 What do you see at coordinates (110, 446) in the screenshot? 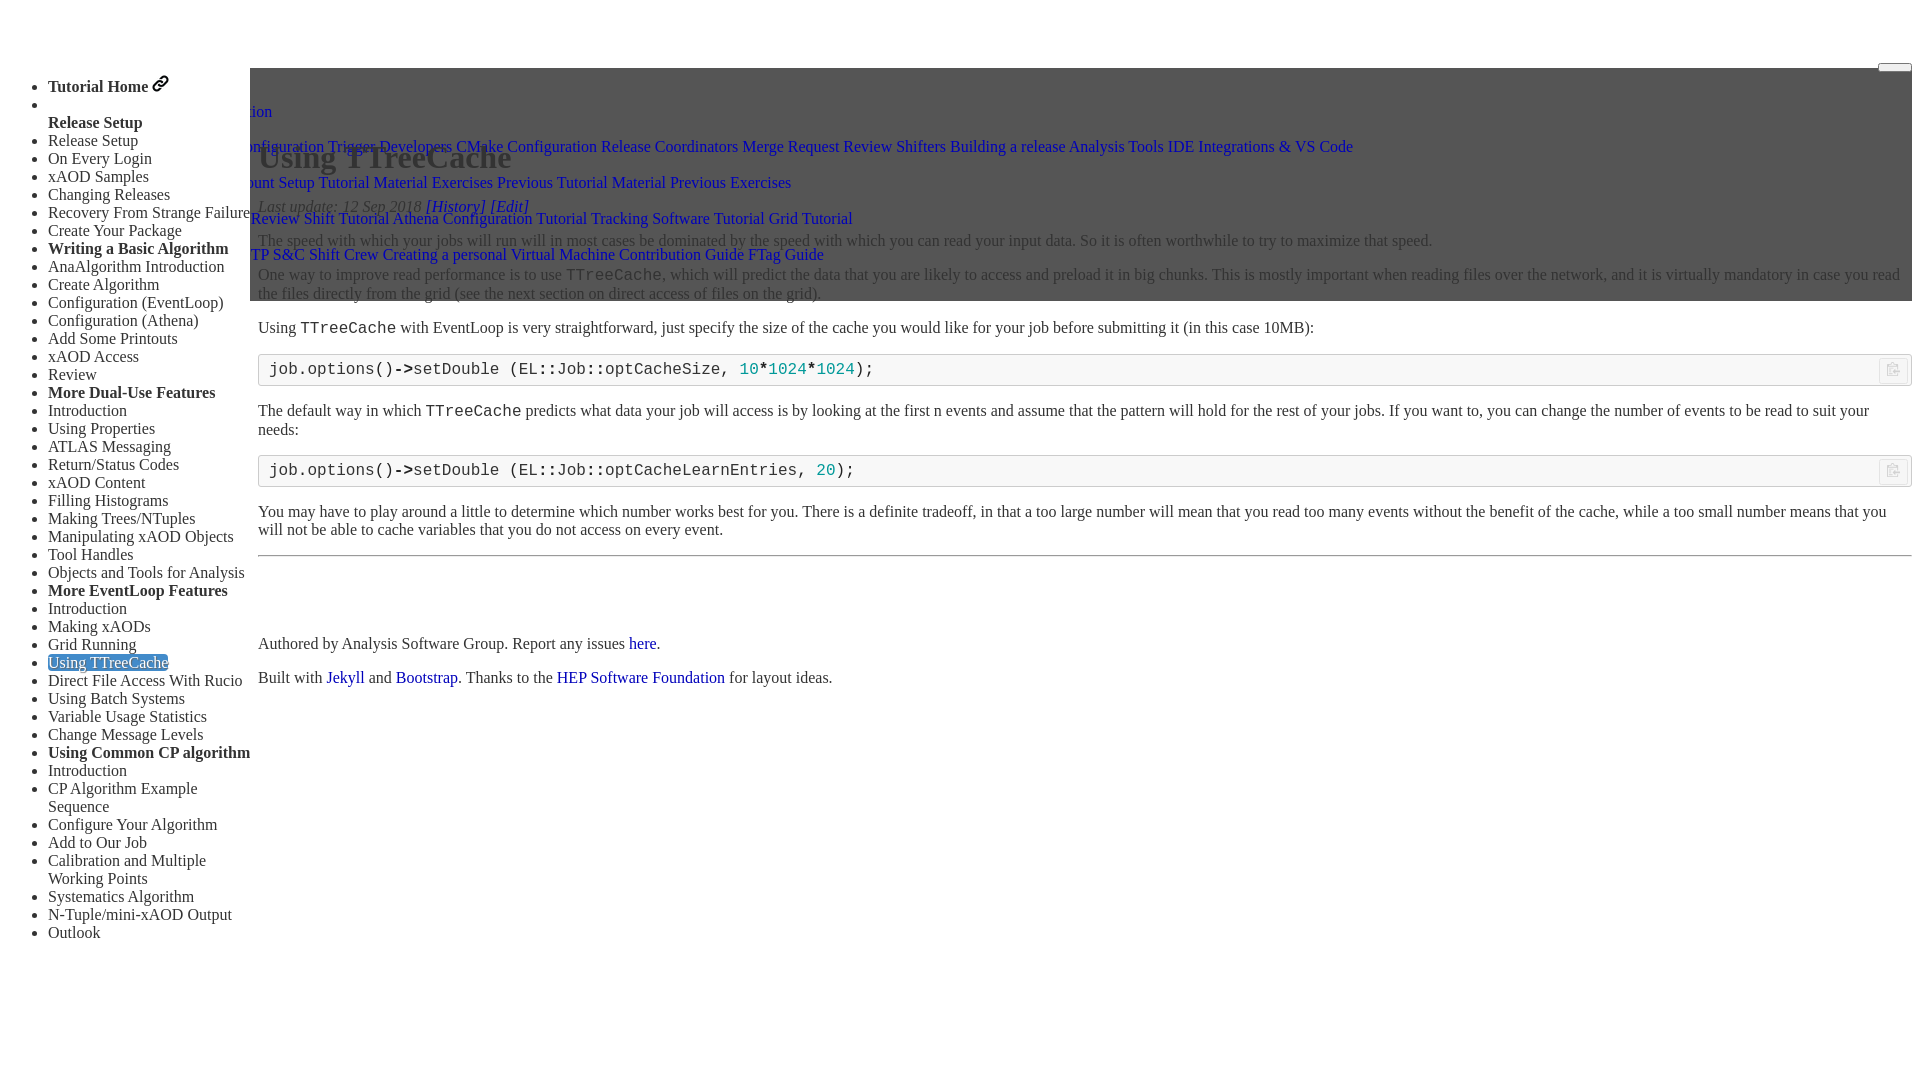
I see `ATLAS Messaging` at bounding box center [110, 446].